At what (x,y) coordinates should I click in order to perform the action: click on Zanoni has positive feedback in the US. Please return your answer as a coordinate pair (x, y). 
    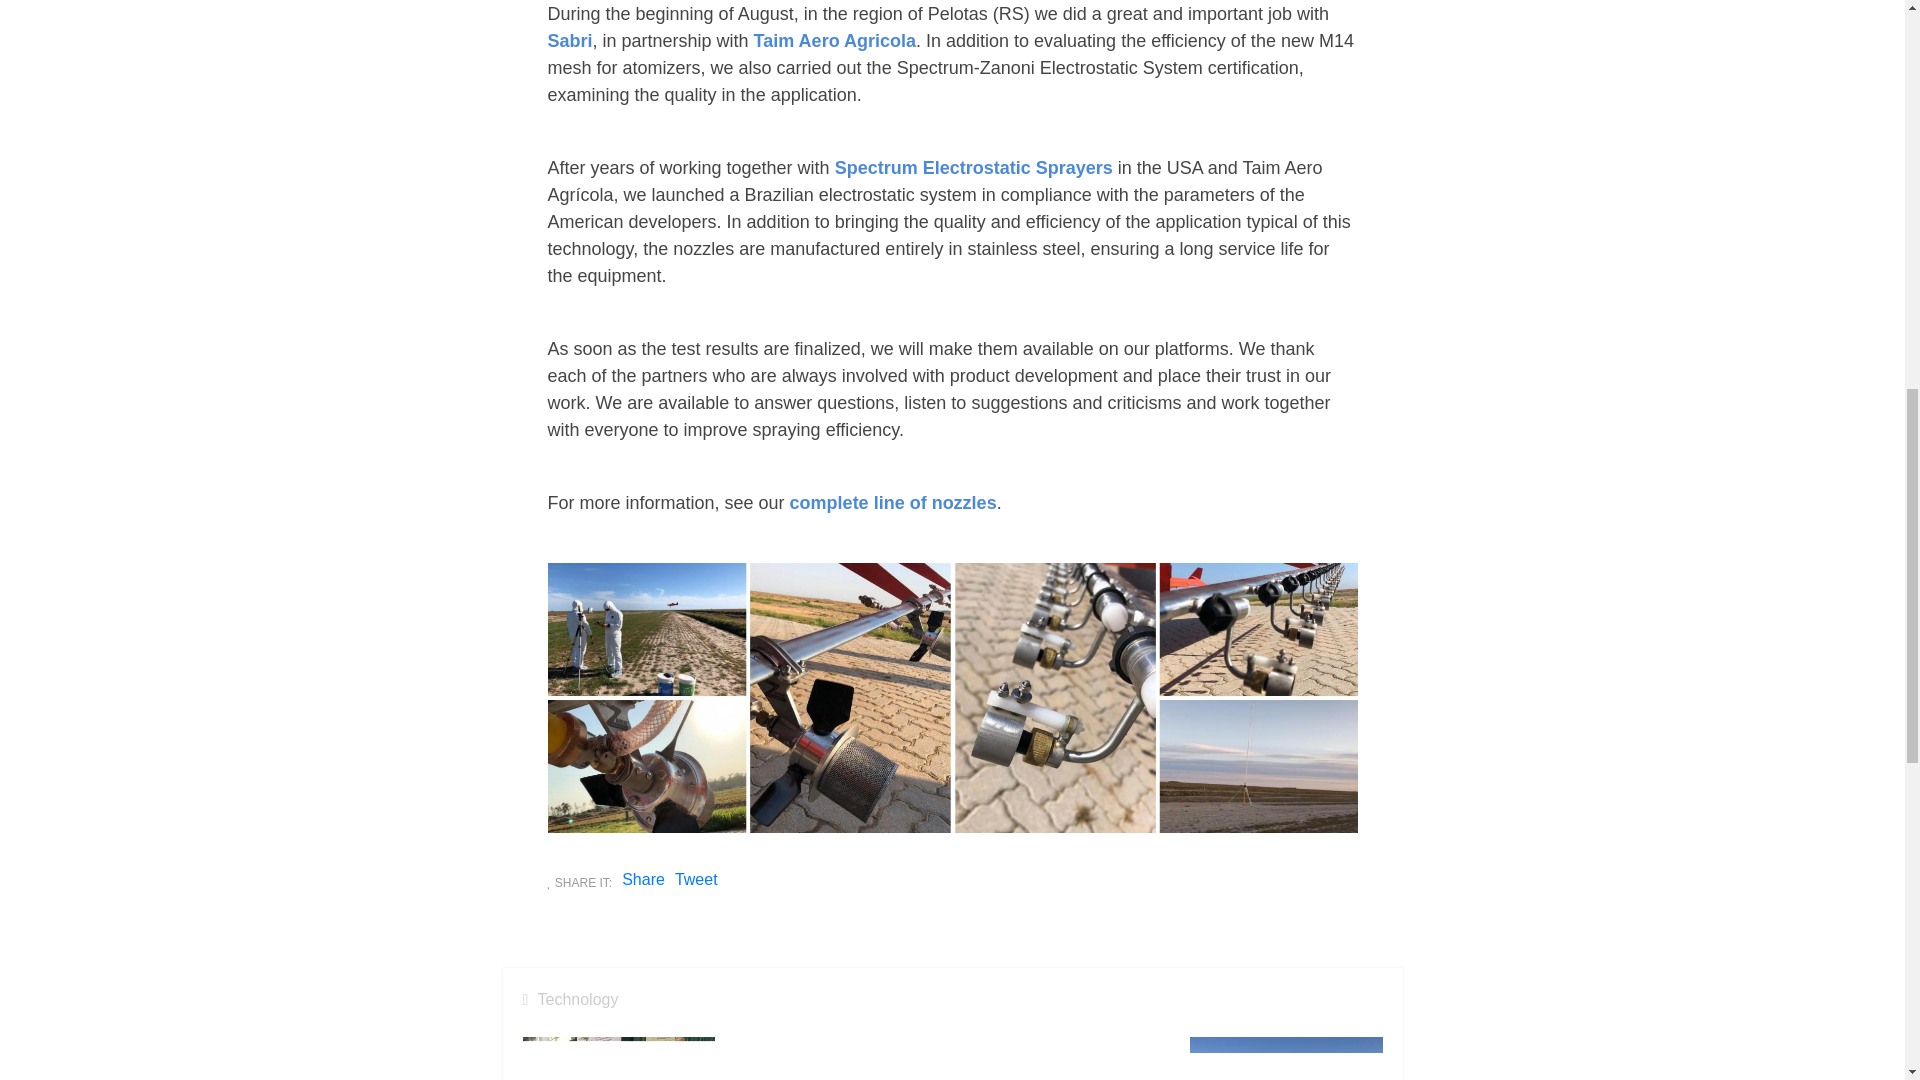
    Looking at the image, I should click on (841, 1058).